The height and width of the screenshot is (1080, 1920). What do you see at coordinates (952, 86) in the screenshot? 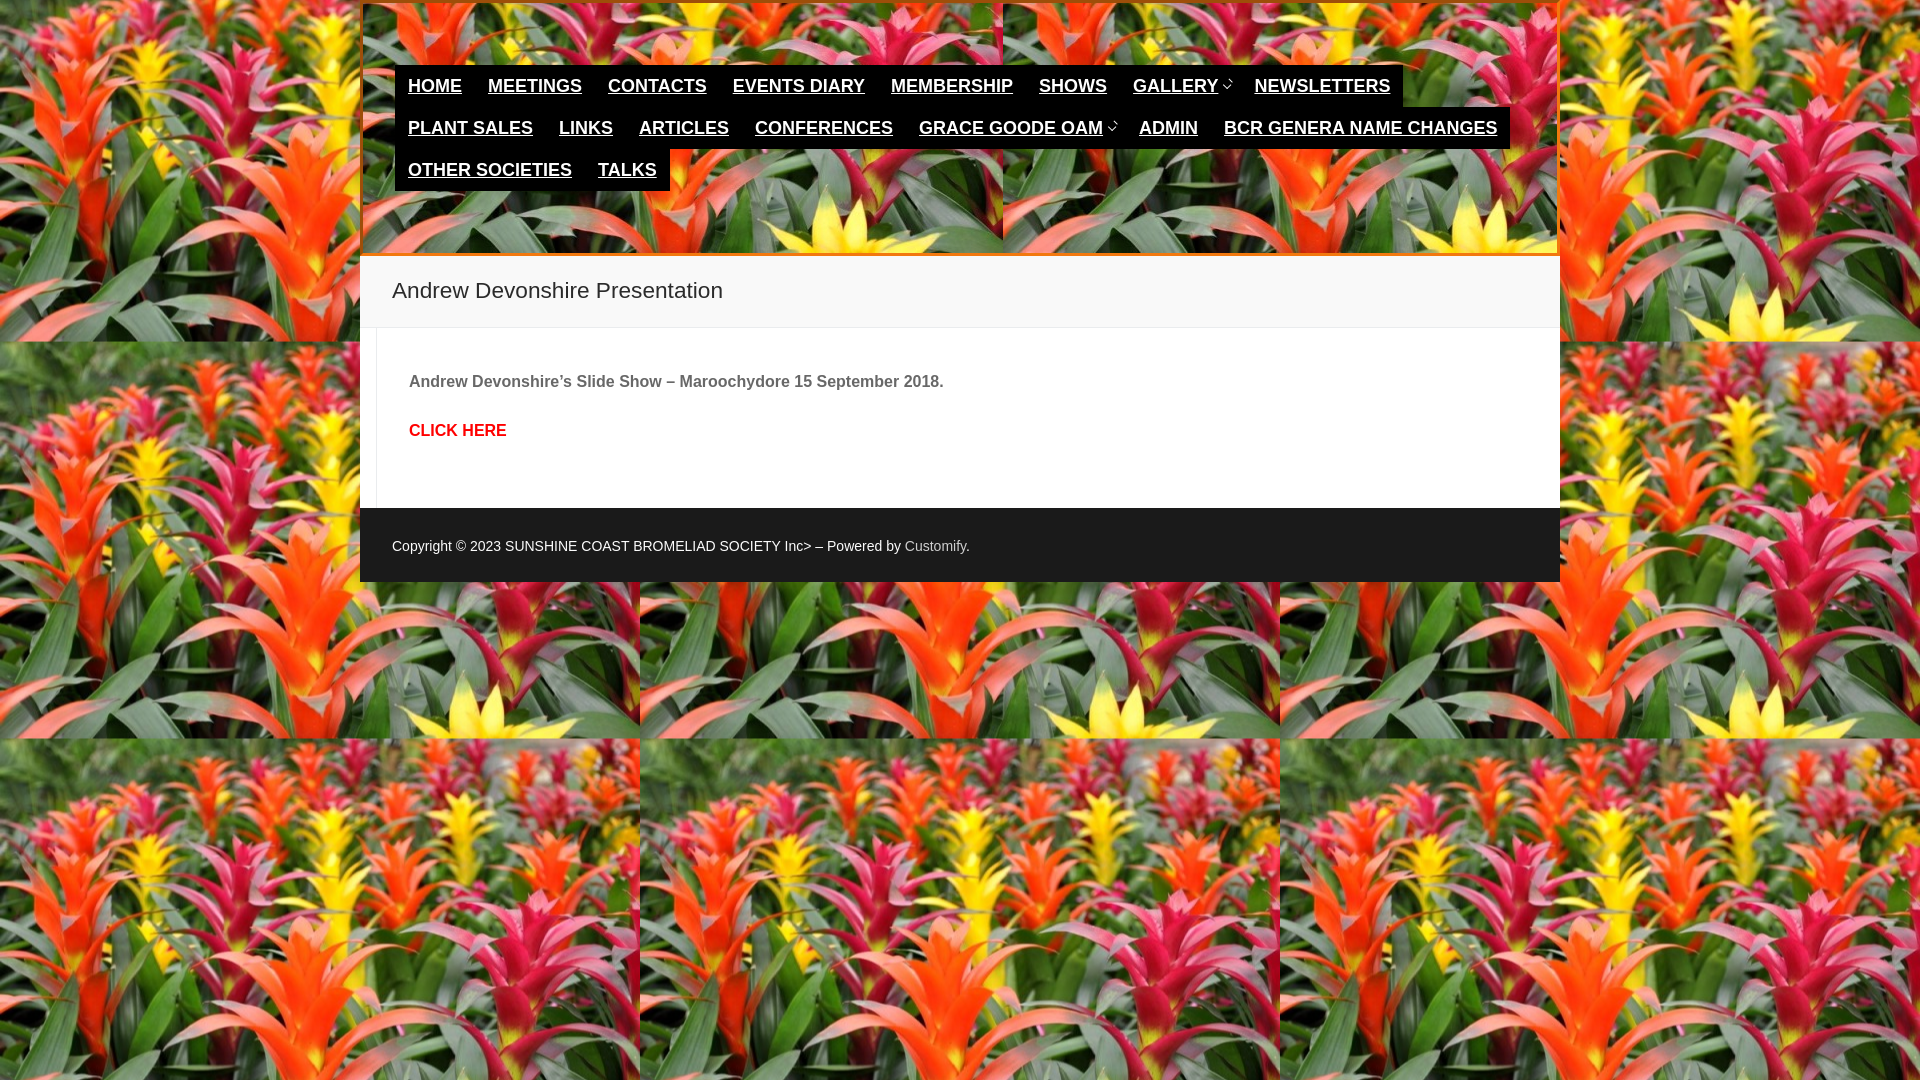
I see `MEMBERSHIP` at bounding box center [952, 86].